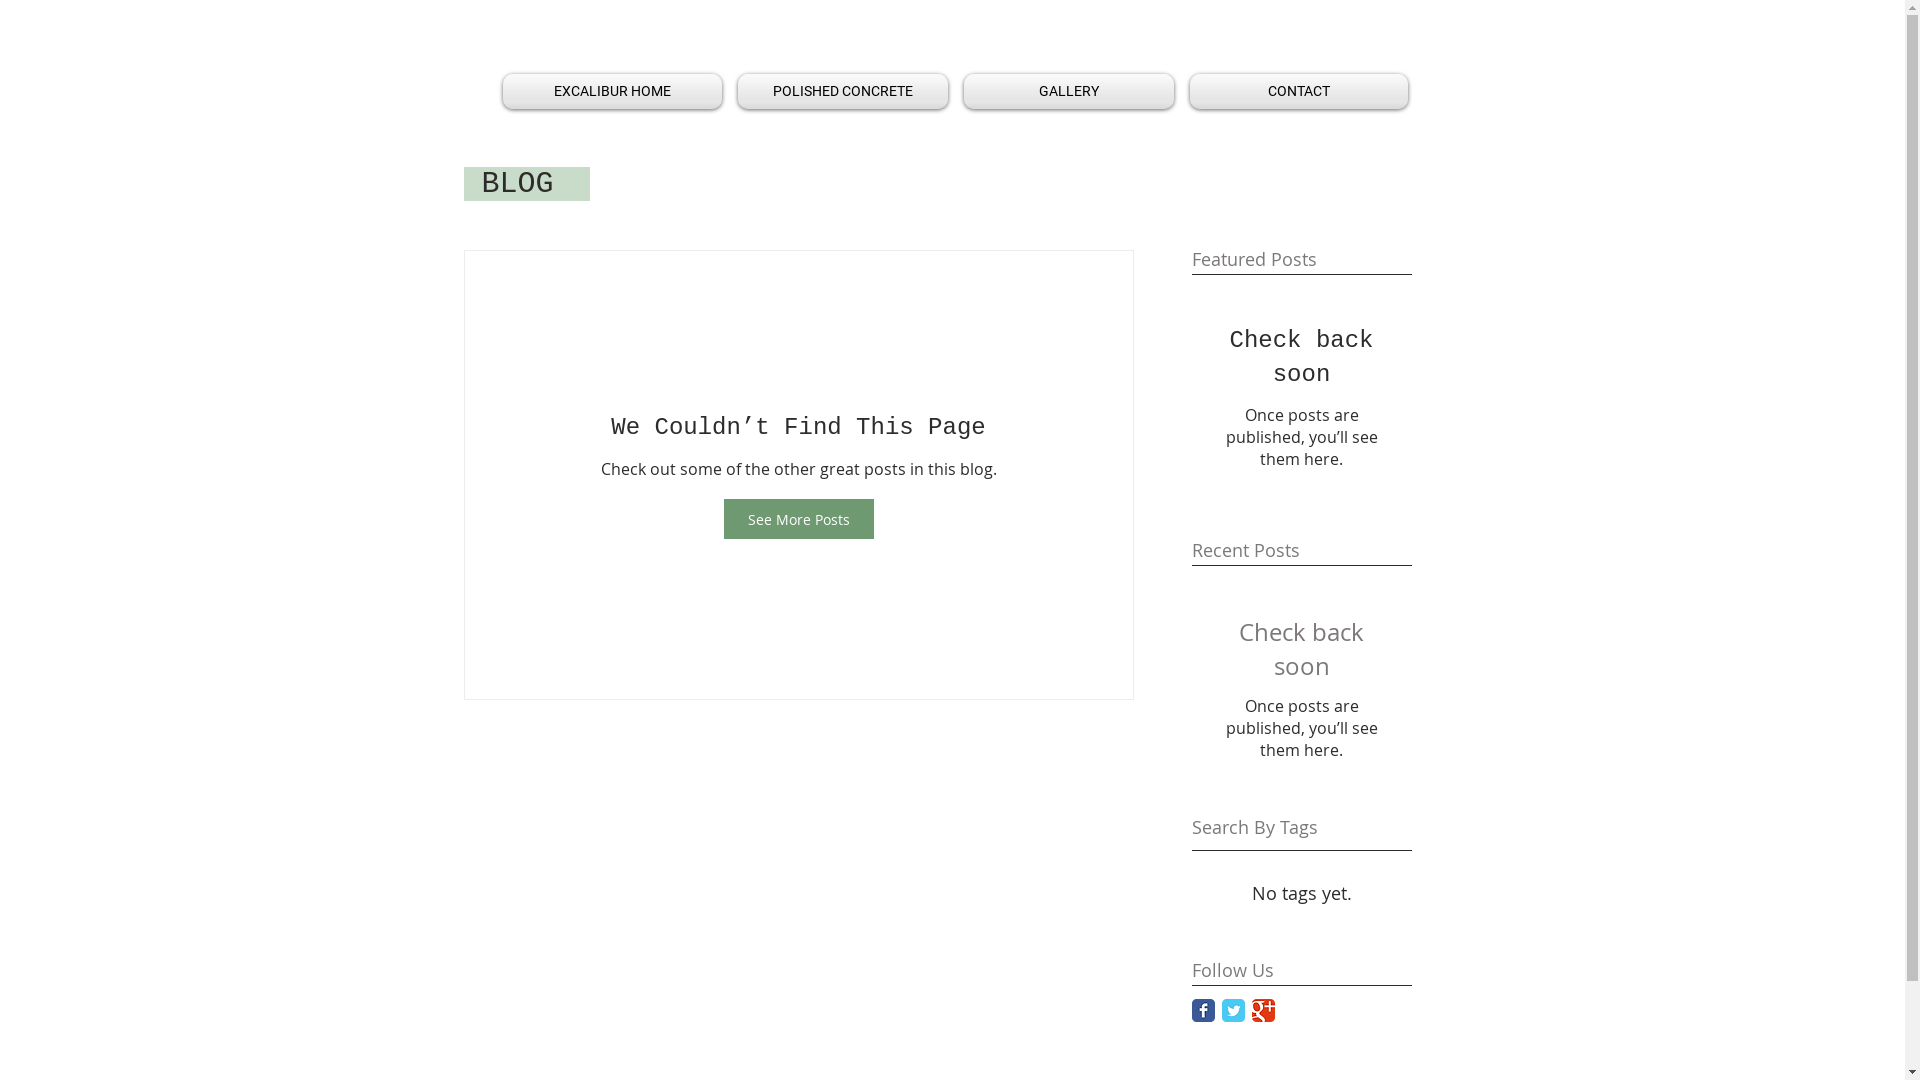 This screenshot has width=1920, height=1080. Describe the element at coordinates (616, 92) in the screenshot. I see `EXCALIBUR HOME` at that location.